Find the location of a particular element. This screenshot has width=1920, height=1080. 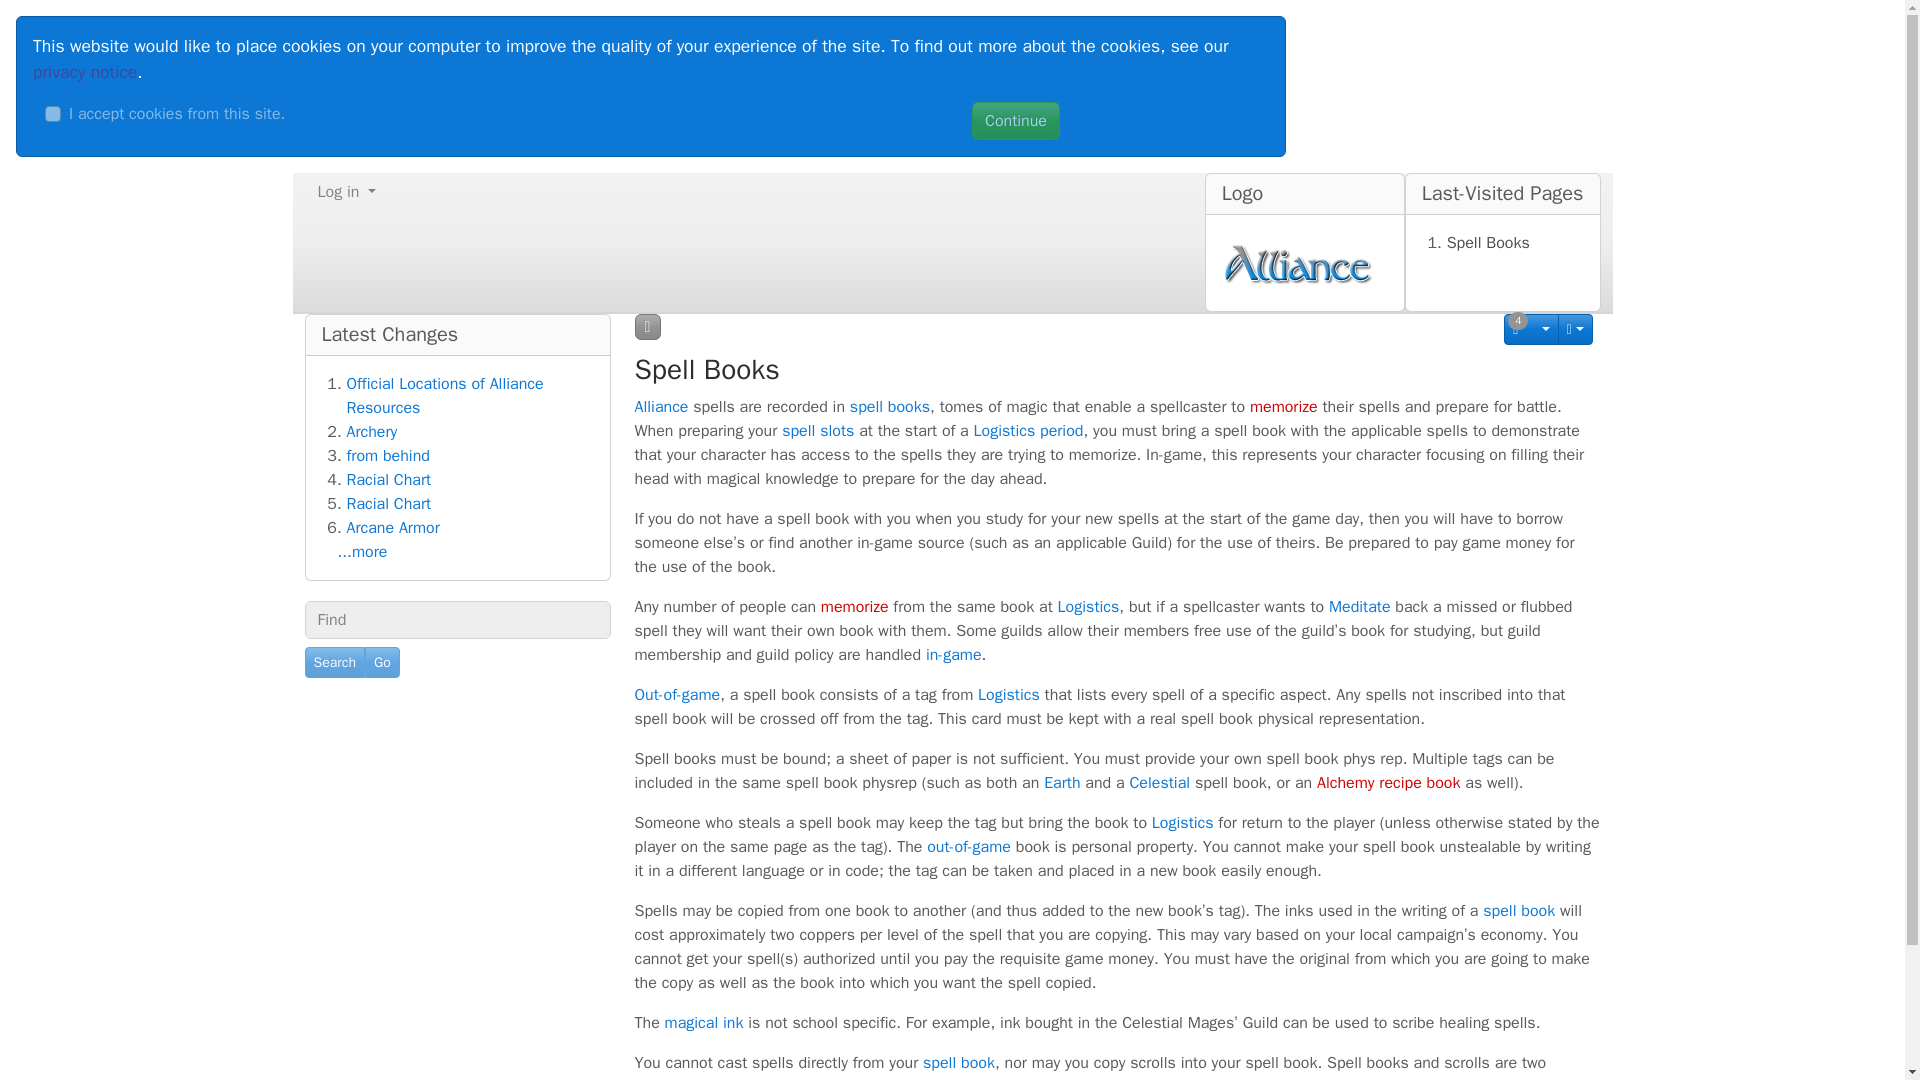

Archery is located at coordinates (371, 432).